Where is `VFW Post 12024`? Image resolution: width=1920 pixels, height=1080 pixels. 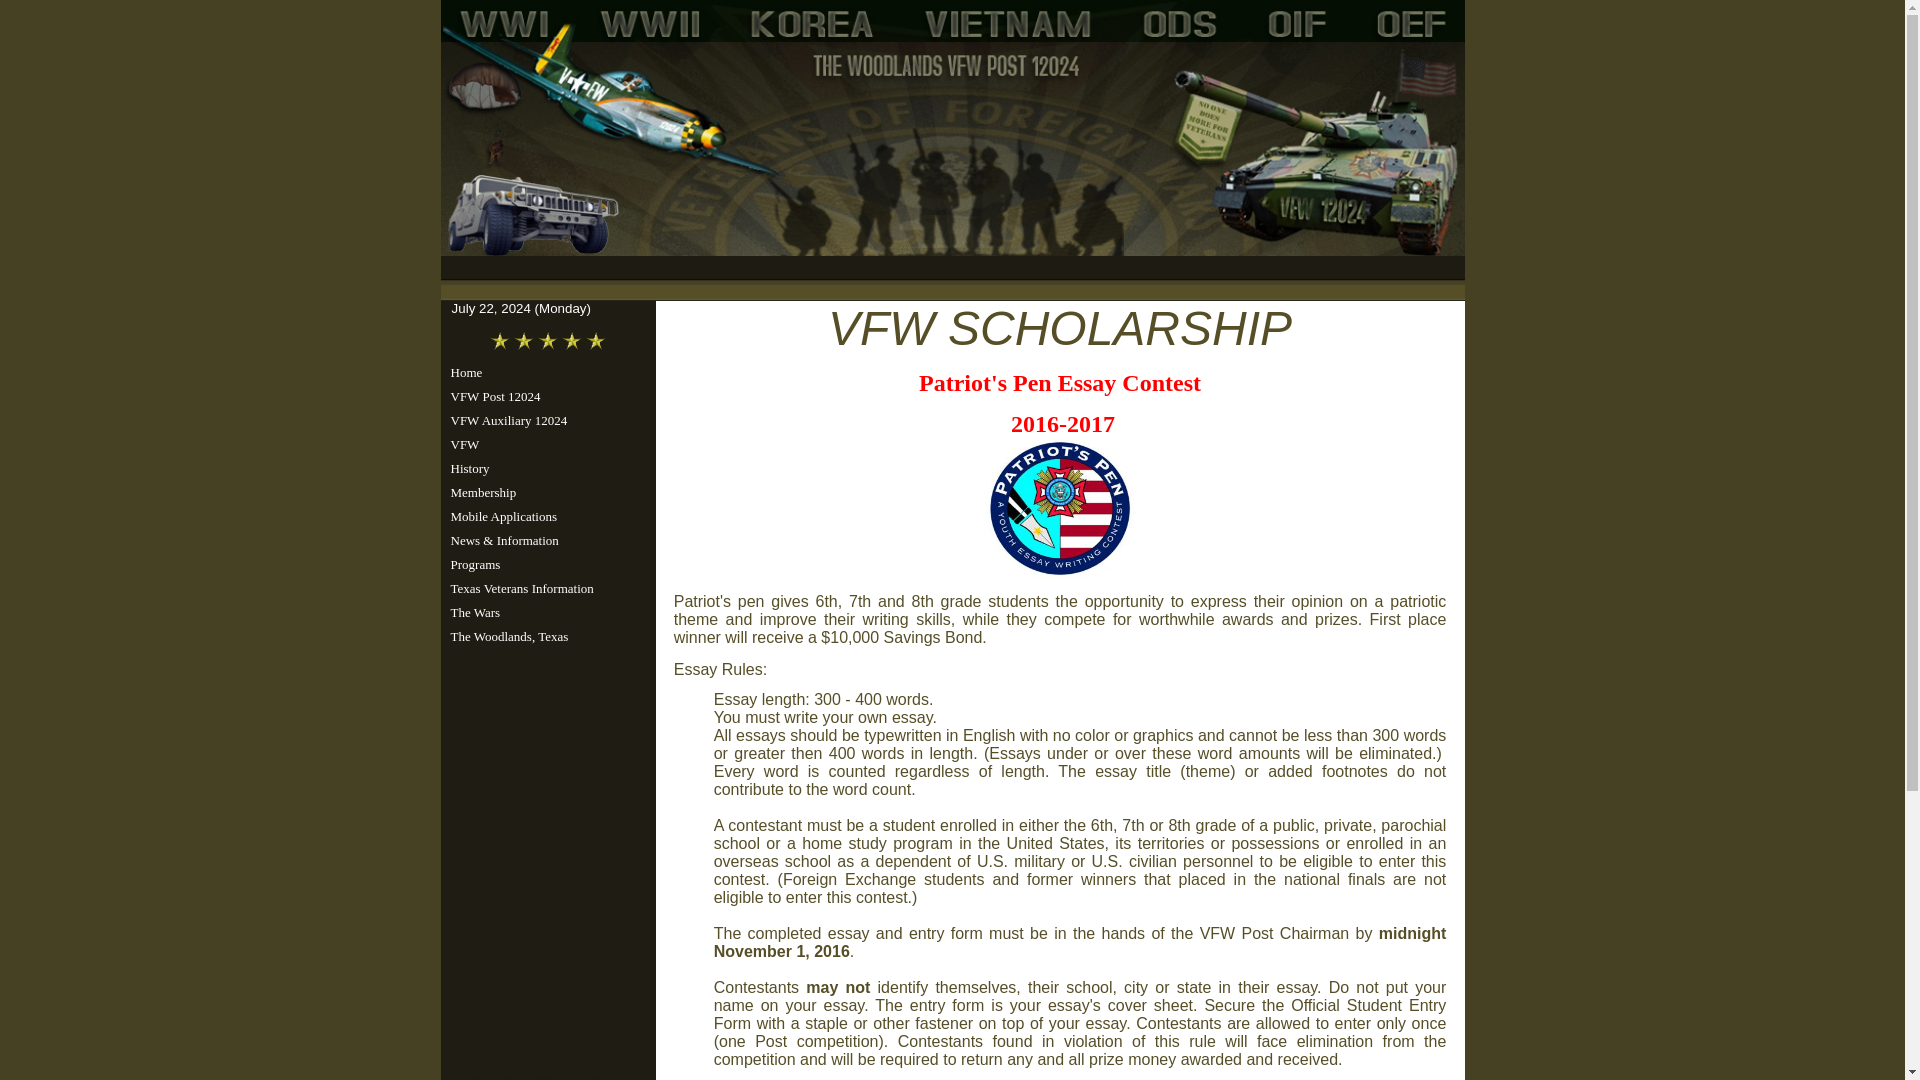 VFW Post 12024 is located at coordinates (544, 396).